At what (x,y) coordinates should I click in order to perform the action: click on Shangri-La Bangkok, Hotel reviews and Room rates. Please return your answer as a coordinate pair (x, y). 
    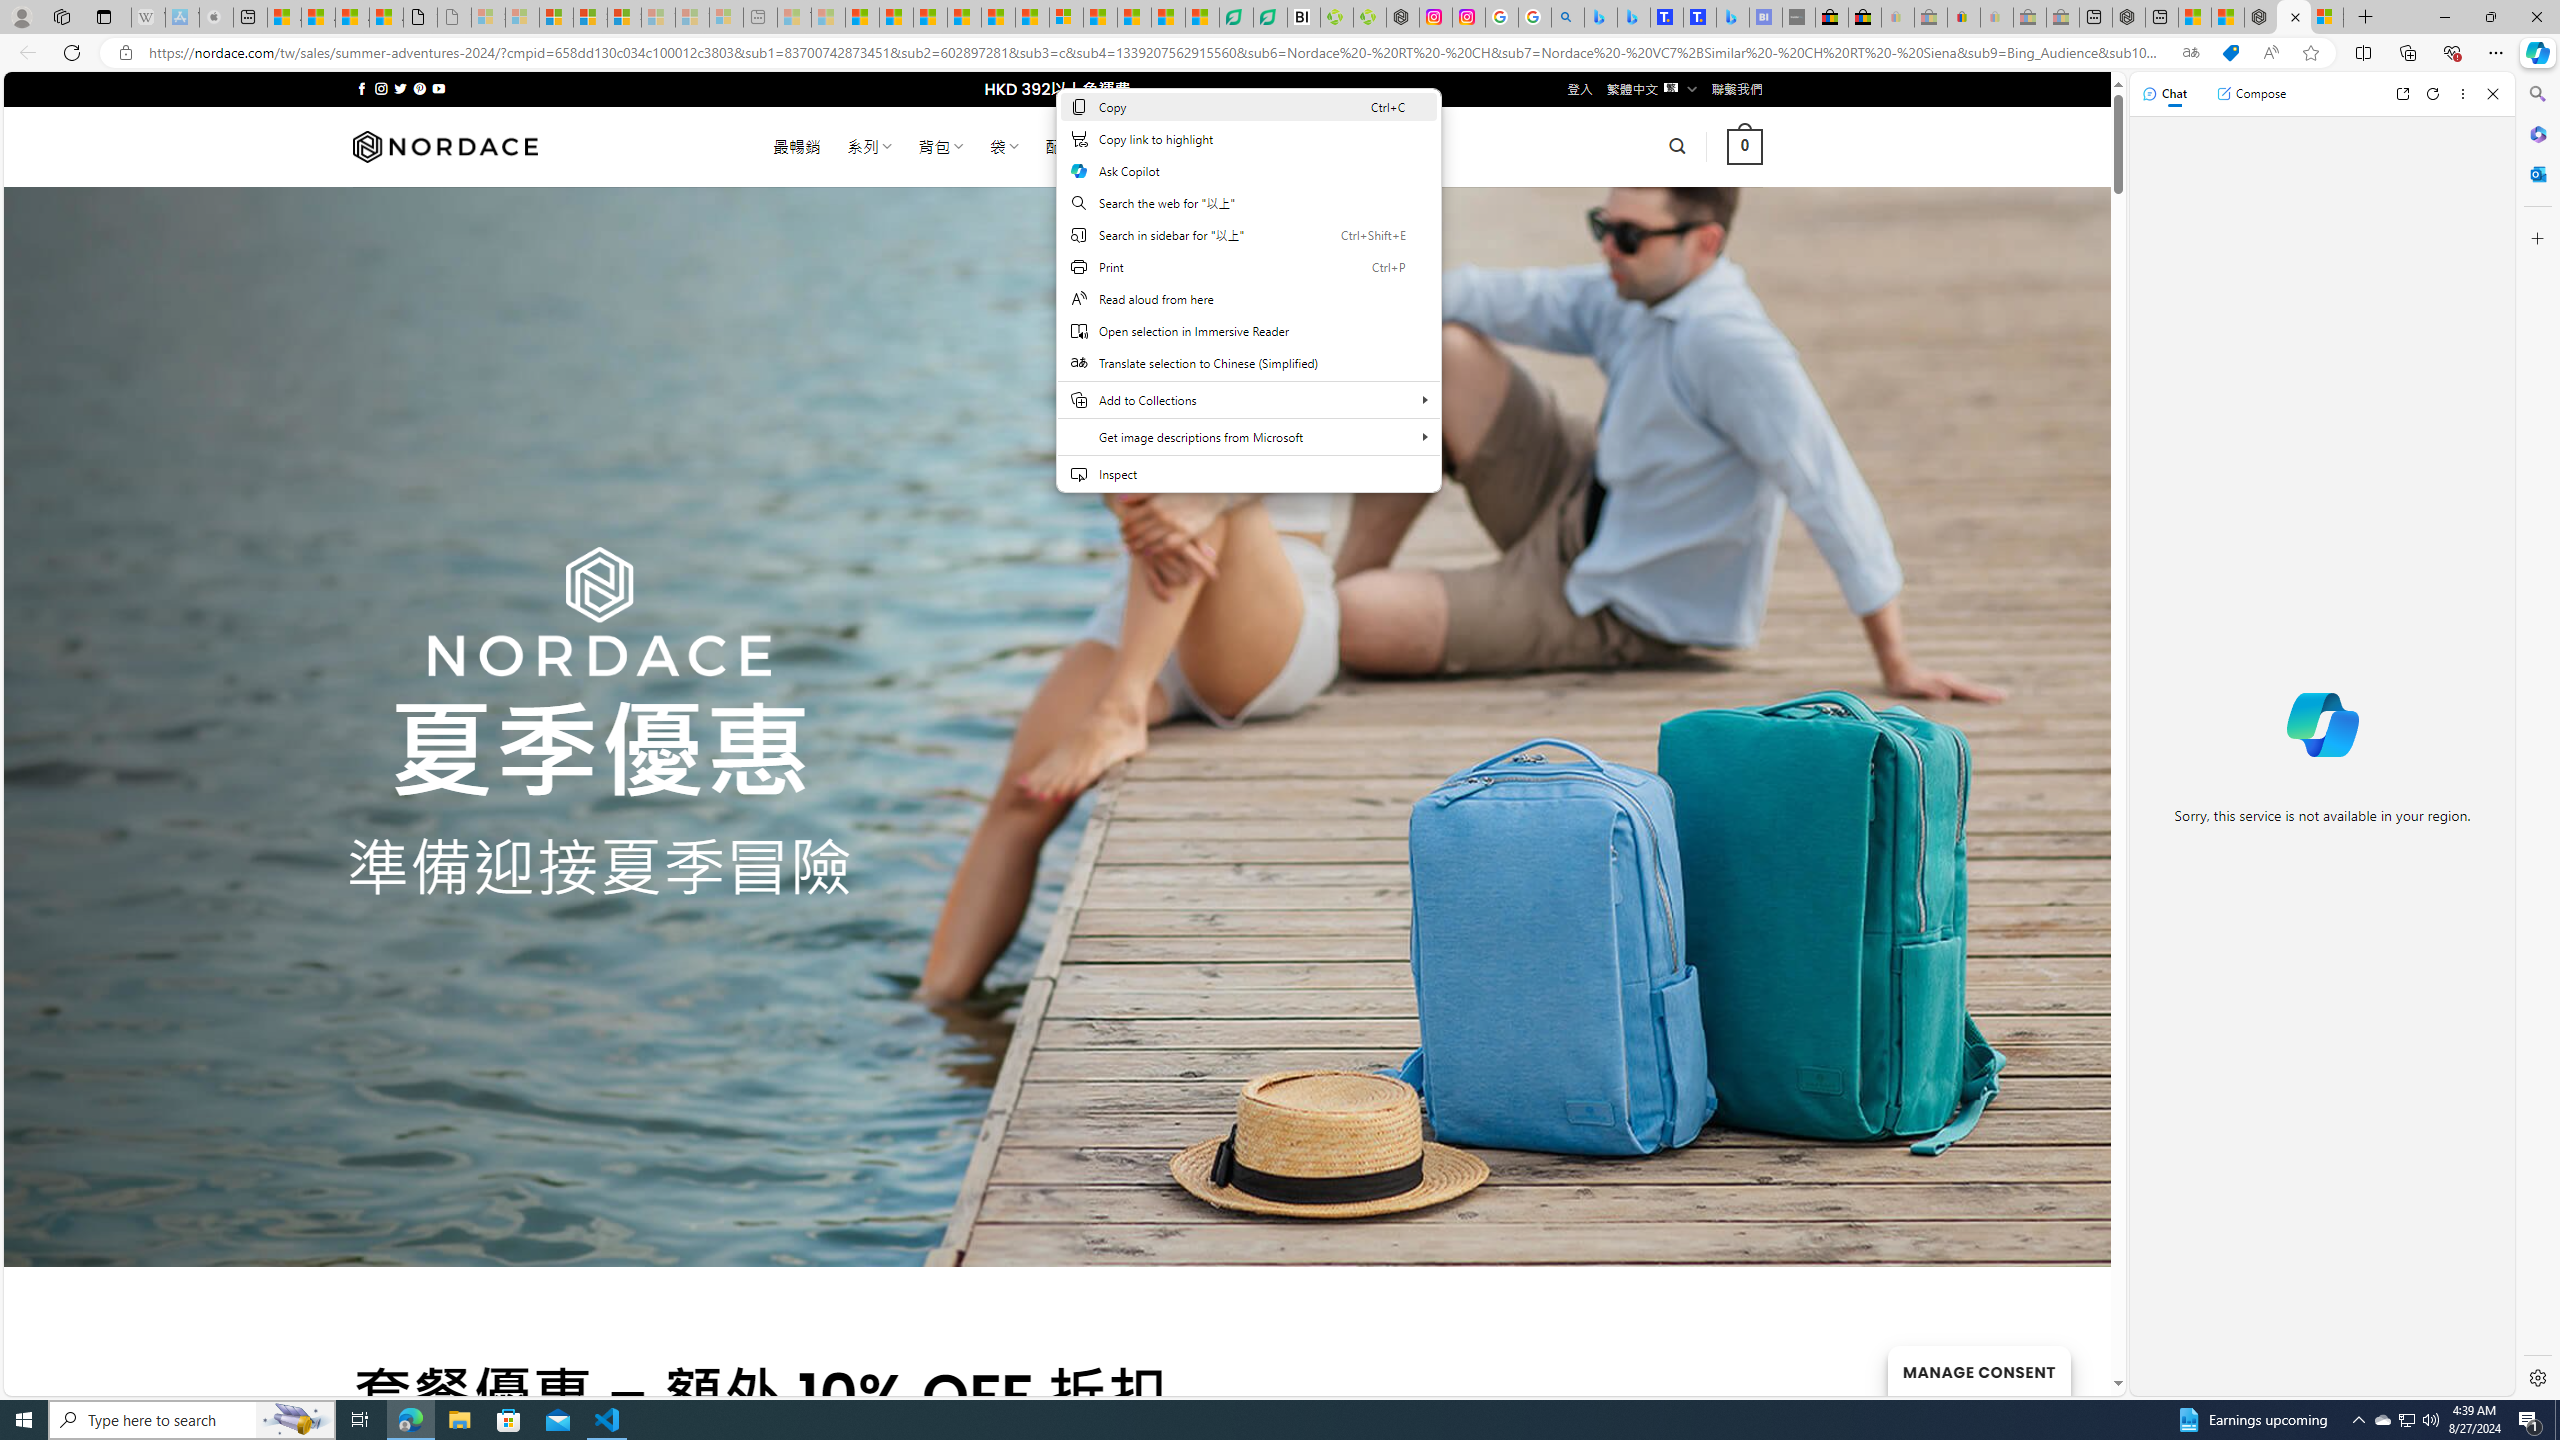
    Looking at the image, I should click on (1700, 17).